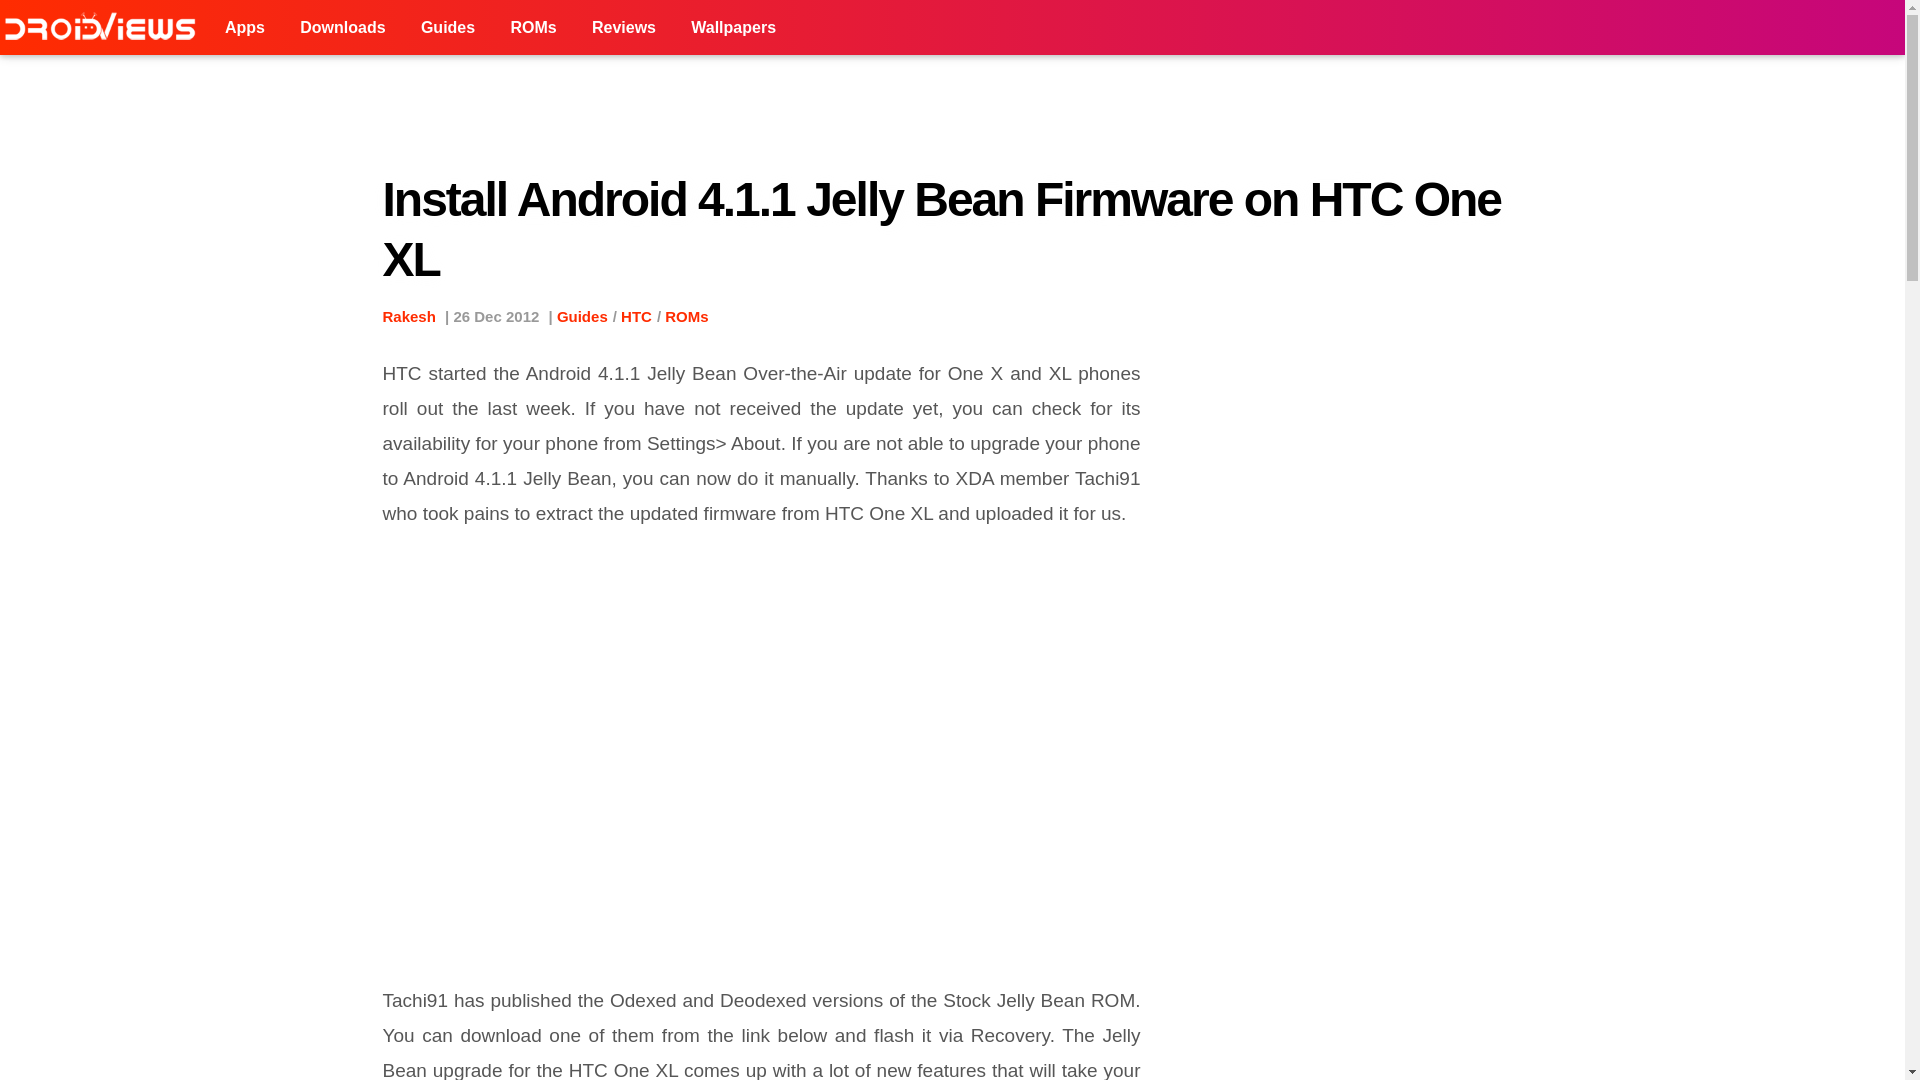  What do you see at coordinates (686, 316) in the screenshot?
I see `ROMs` at bounding box center [686, 316].